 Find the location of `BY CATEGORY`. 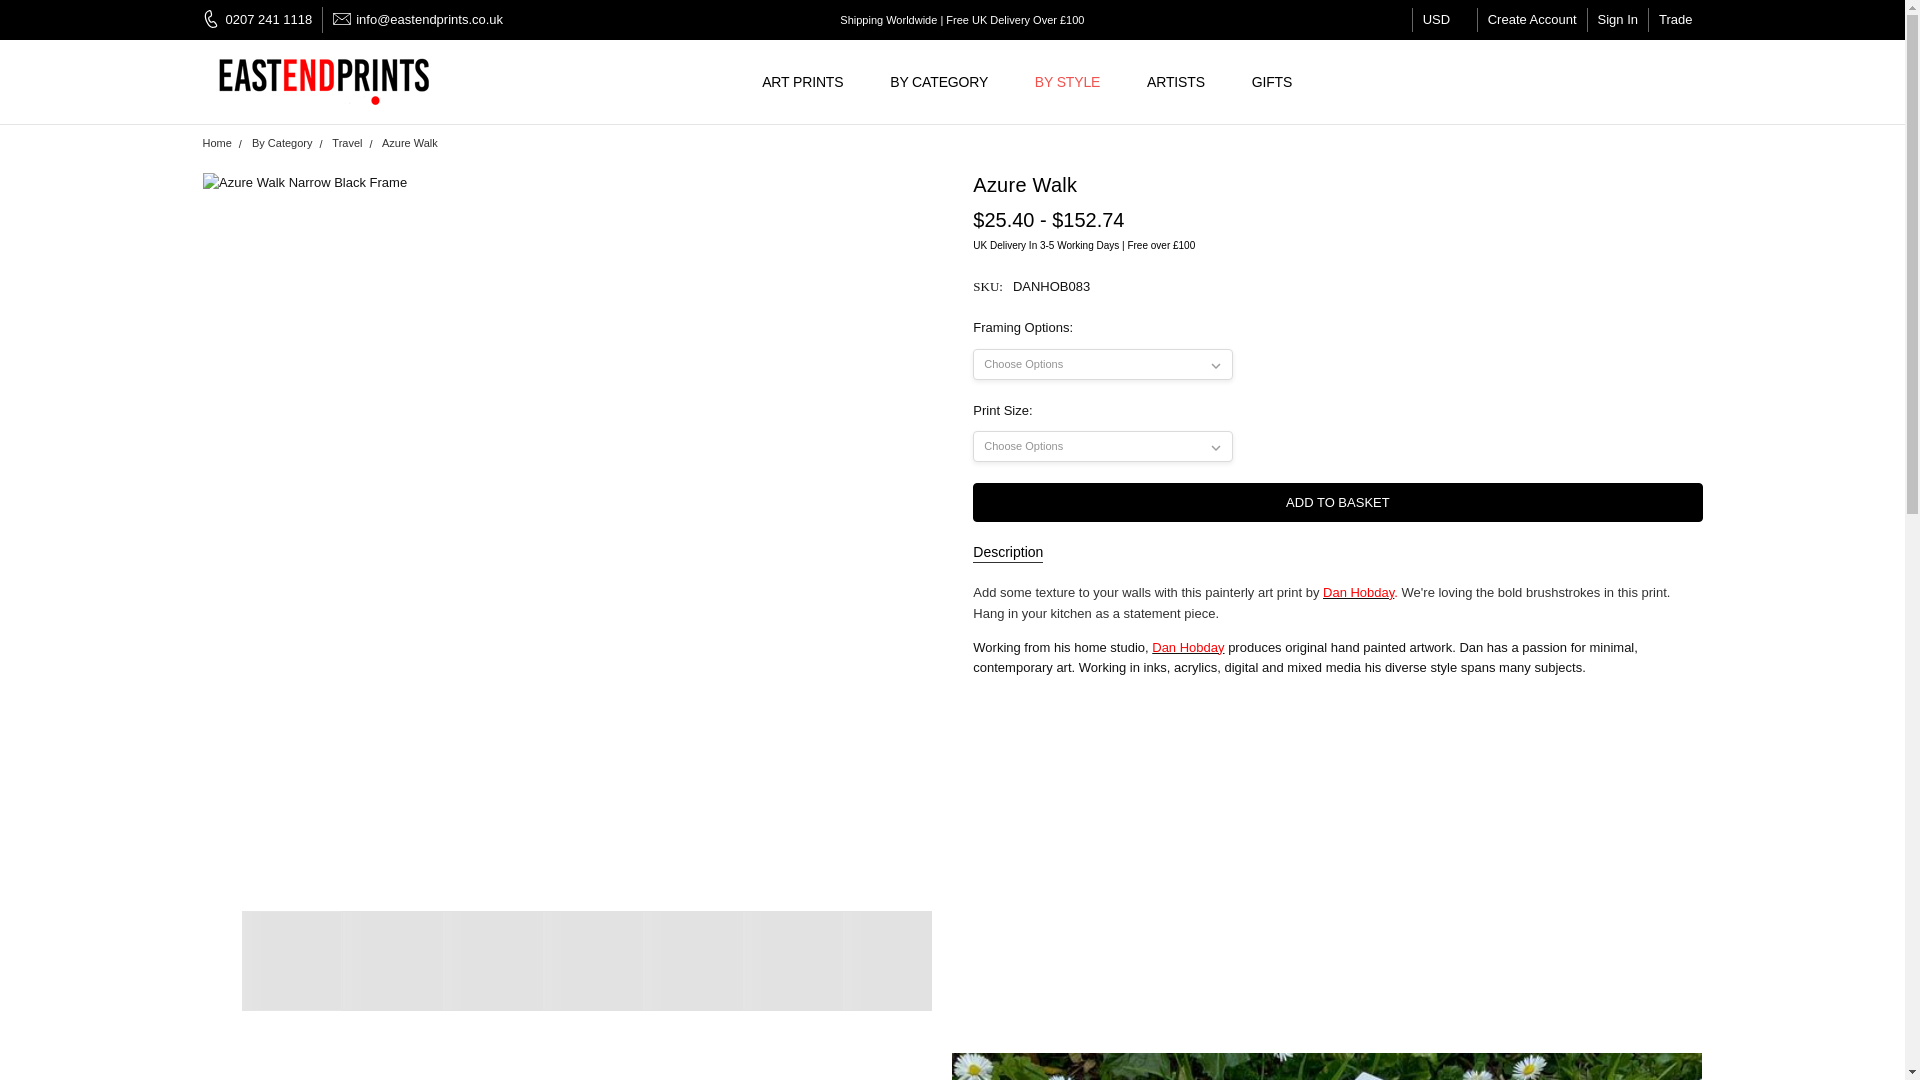

BY CATEGORY is located at coordinates (947, 82).